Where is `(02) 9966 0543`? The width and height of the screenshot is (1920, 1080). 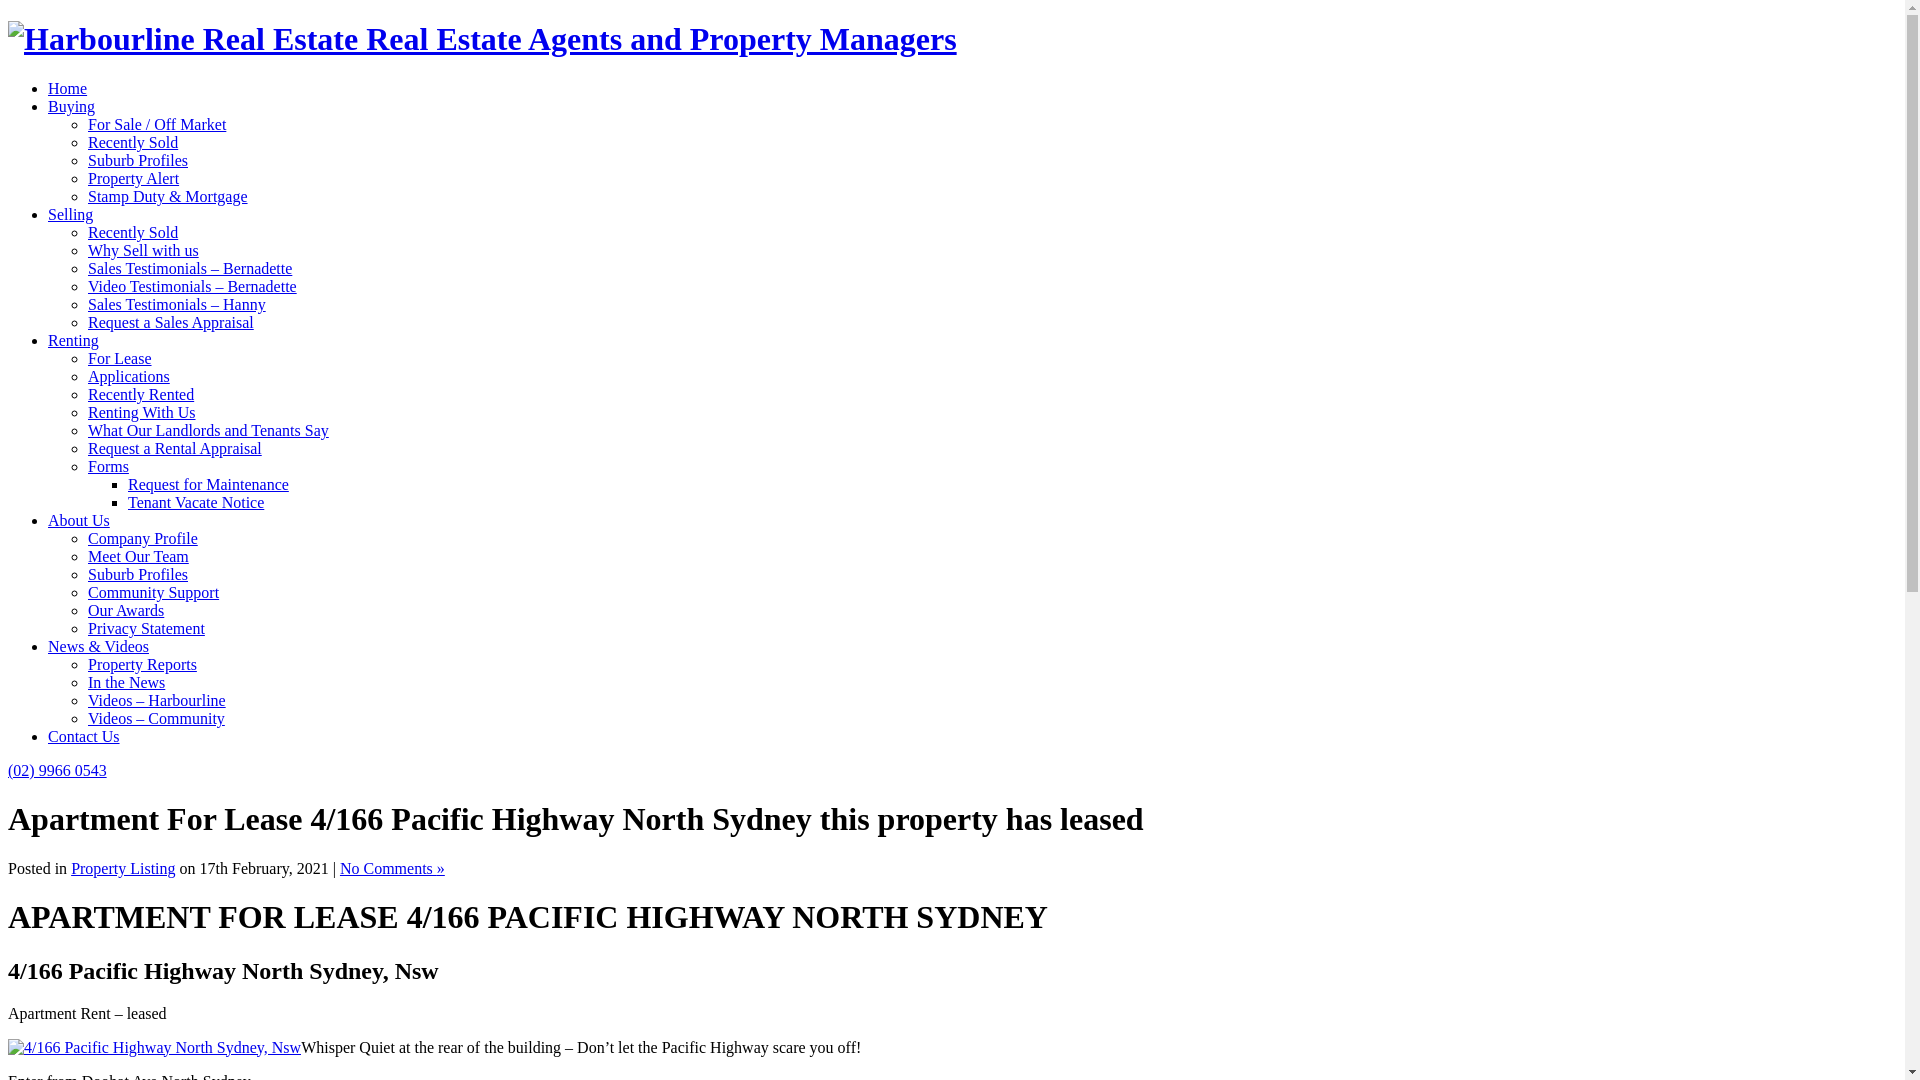
(02) 9966 0543 is located at coordinates (58, 770).